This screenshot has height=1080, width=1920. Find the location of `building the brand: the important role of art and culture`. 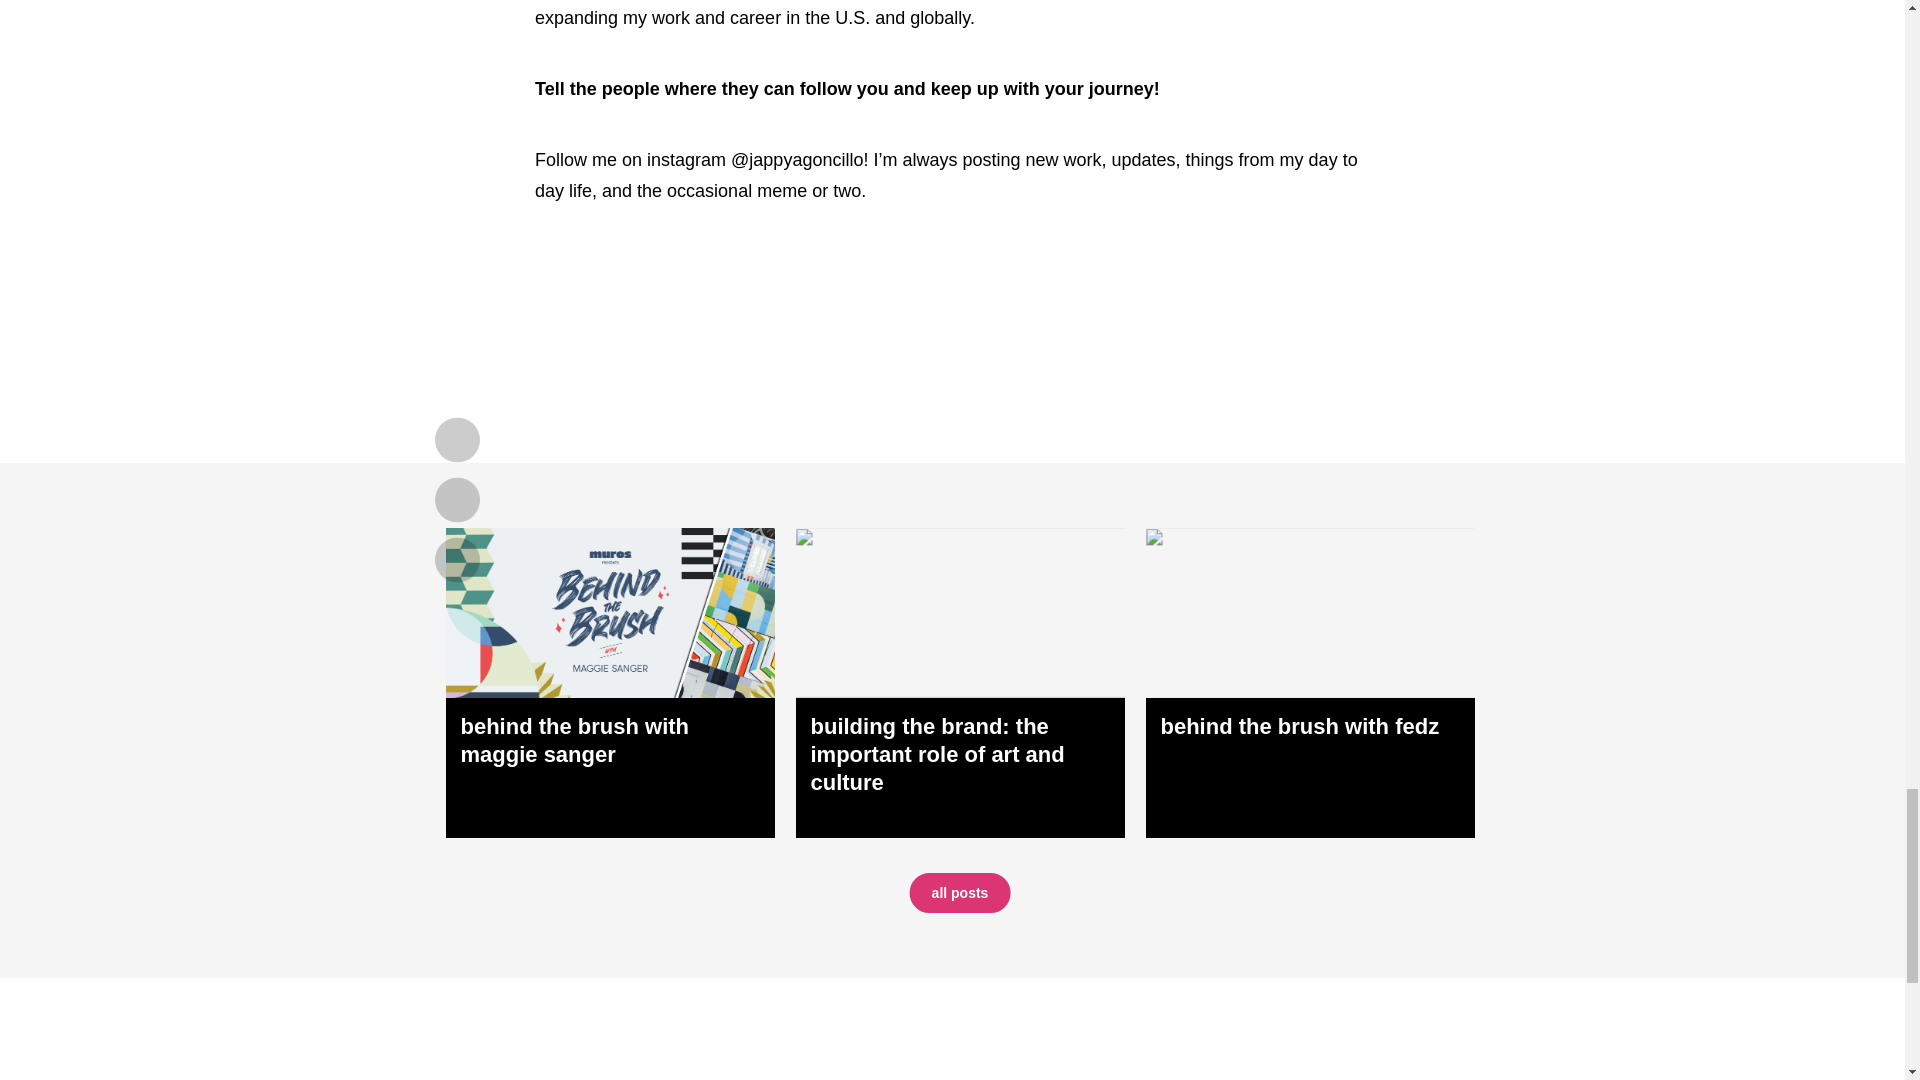

building the brand: the important role of art and culture is located at coordinates (960, 683).